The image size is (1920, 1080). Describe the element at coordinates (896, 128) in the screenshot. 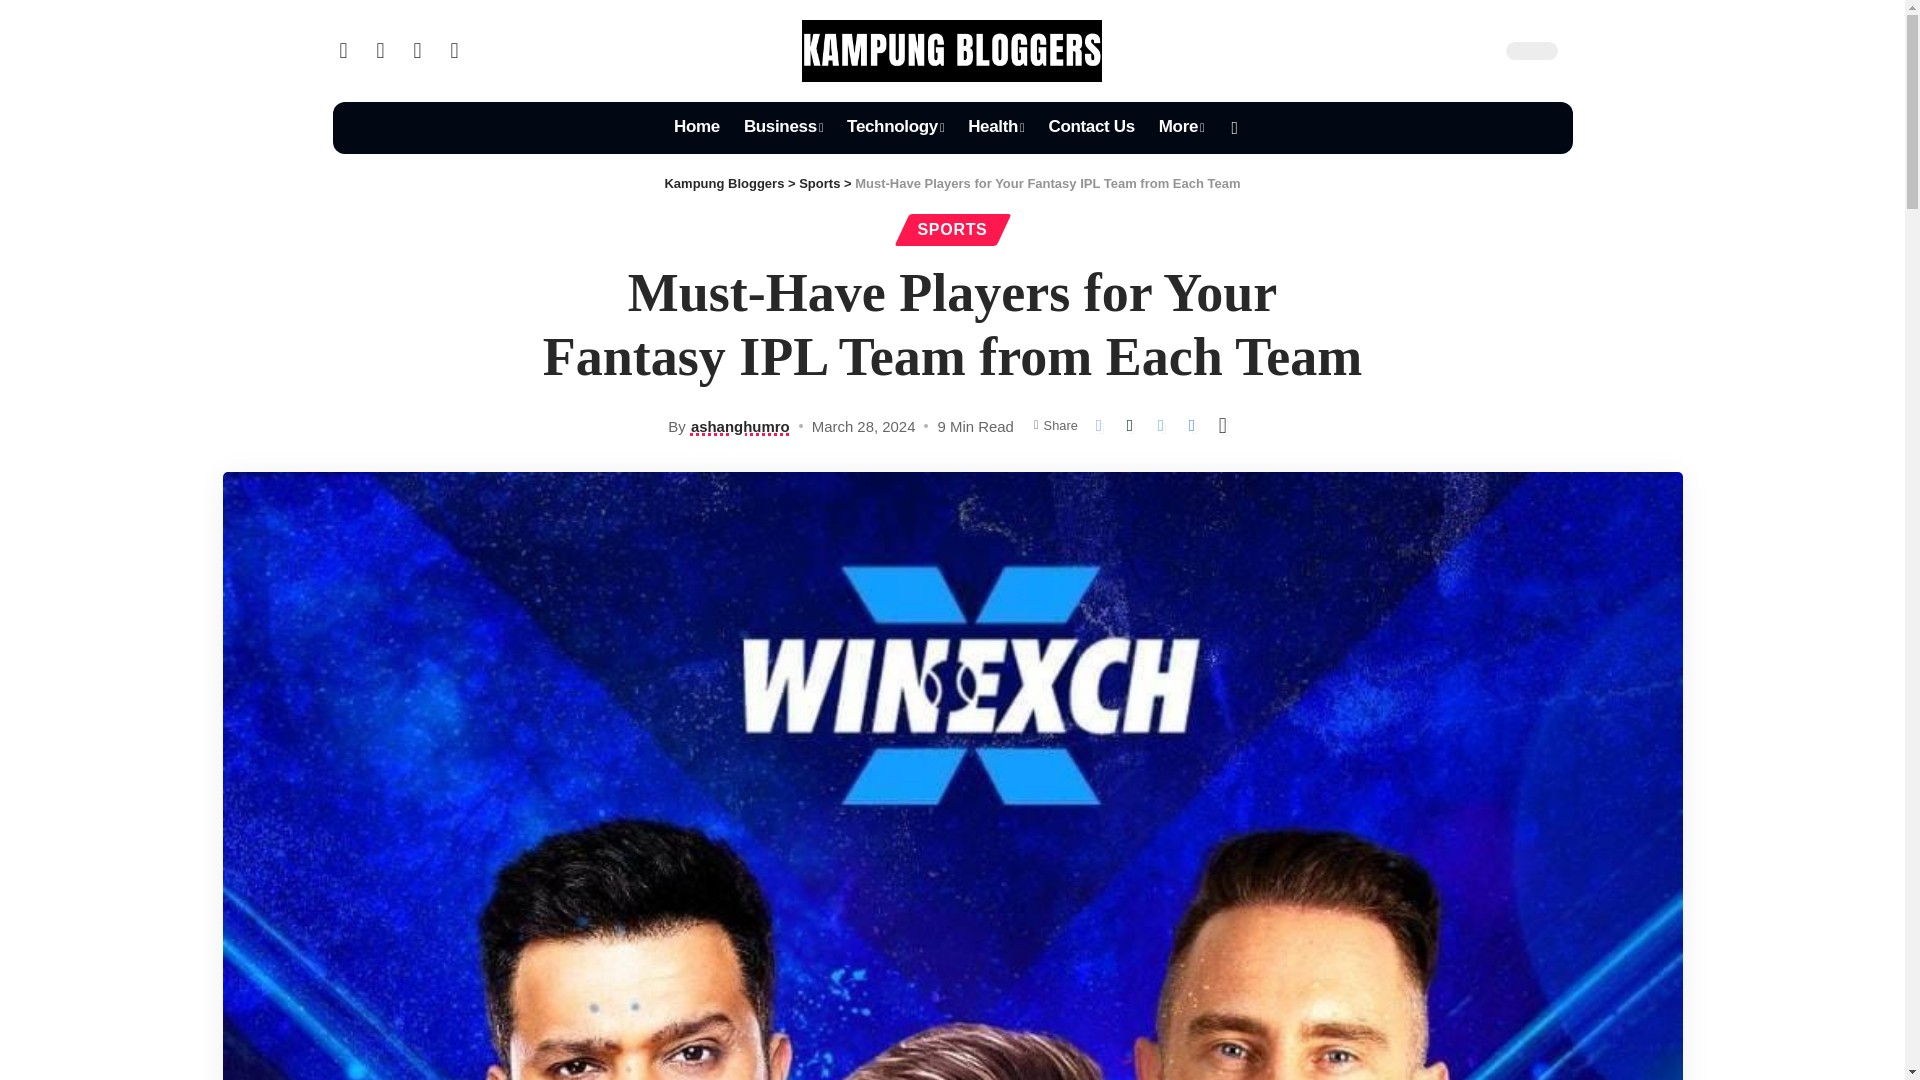

I see `Technology` at that location.